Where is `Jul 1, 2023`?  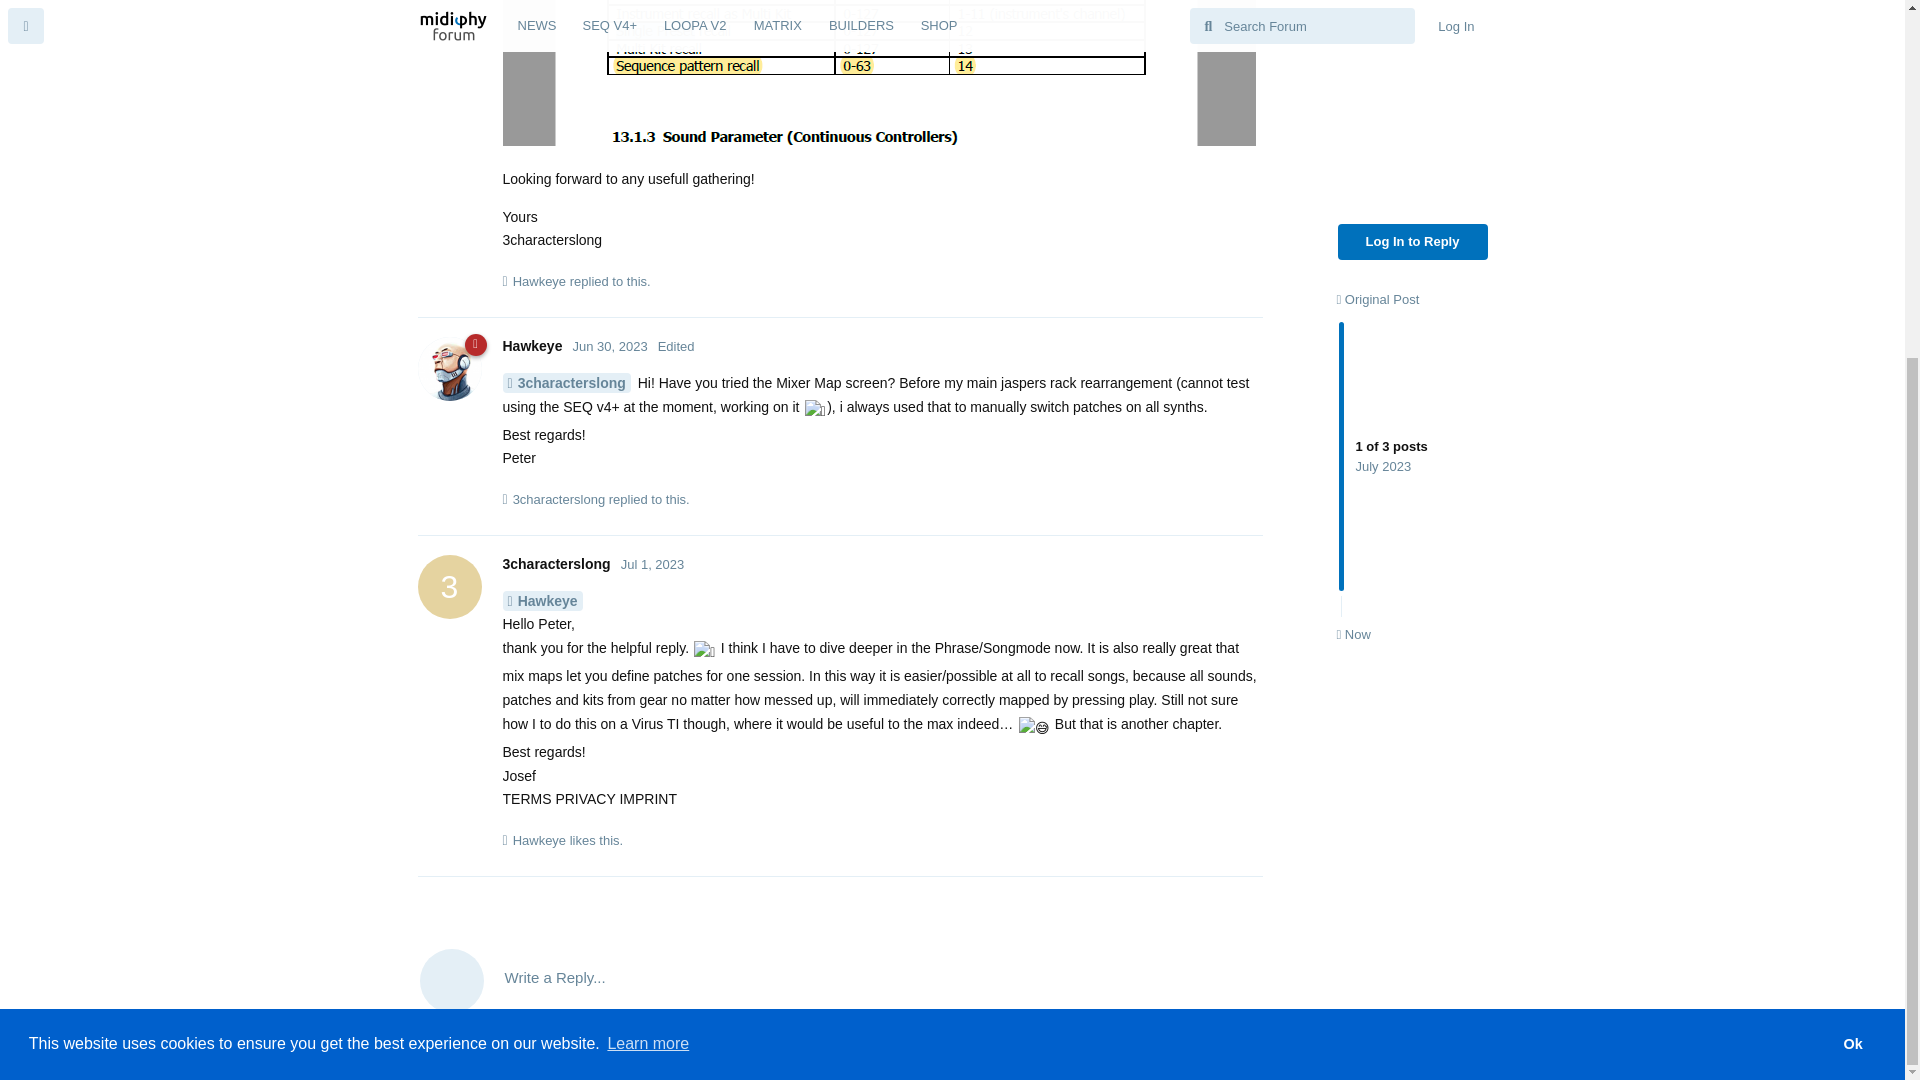
Jul 1, 2023 is located at coordinates (556, 564).